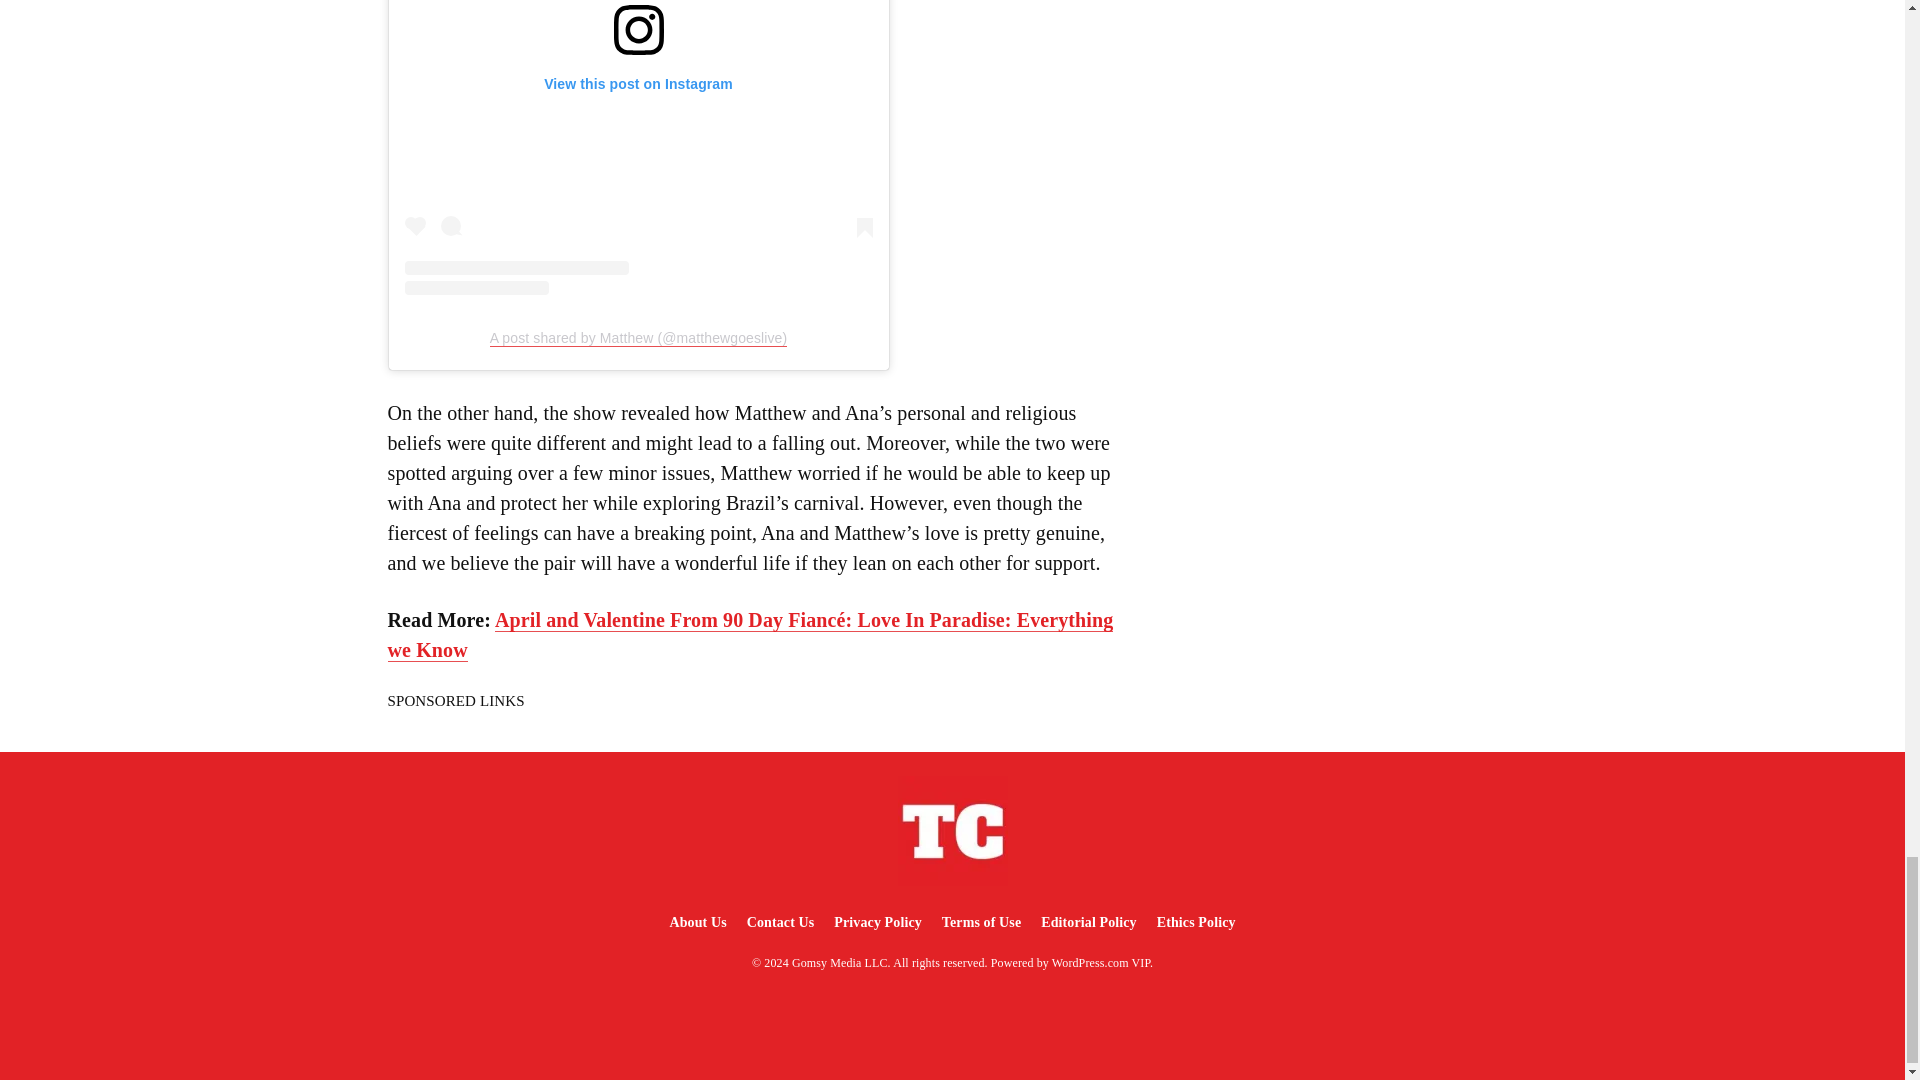  Describe the element at coordinates (1088, 922) in the screenshot. I see `Editorial Policy` at that location.